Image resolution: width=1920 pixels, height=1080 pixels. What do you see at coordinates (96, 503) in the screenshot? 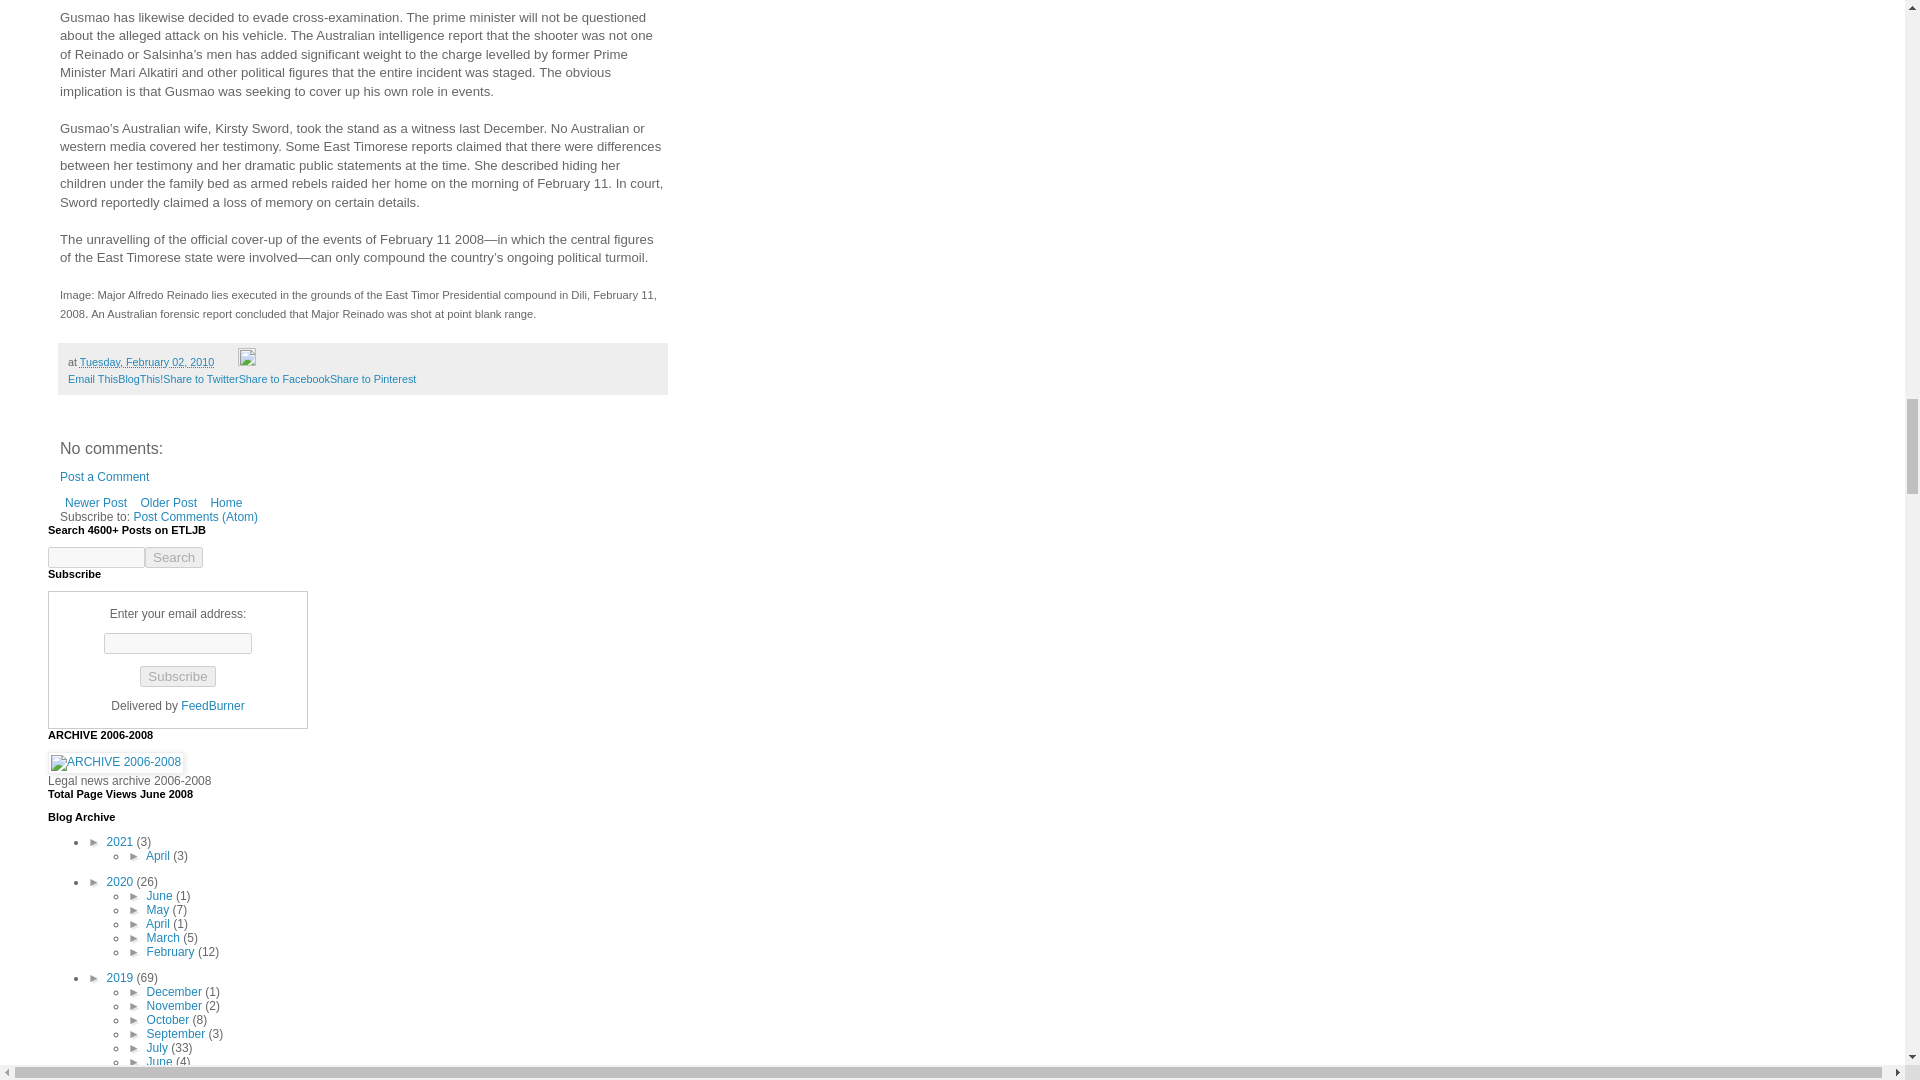
I see `Newer Post` at bounding box center [96, 503].